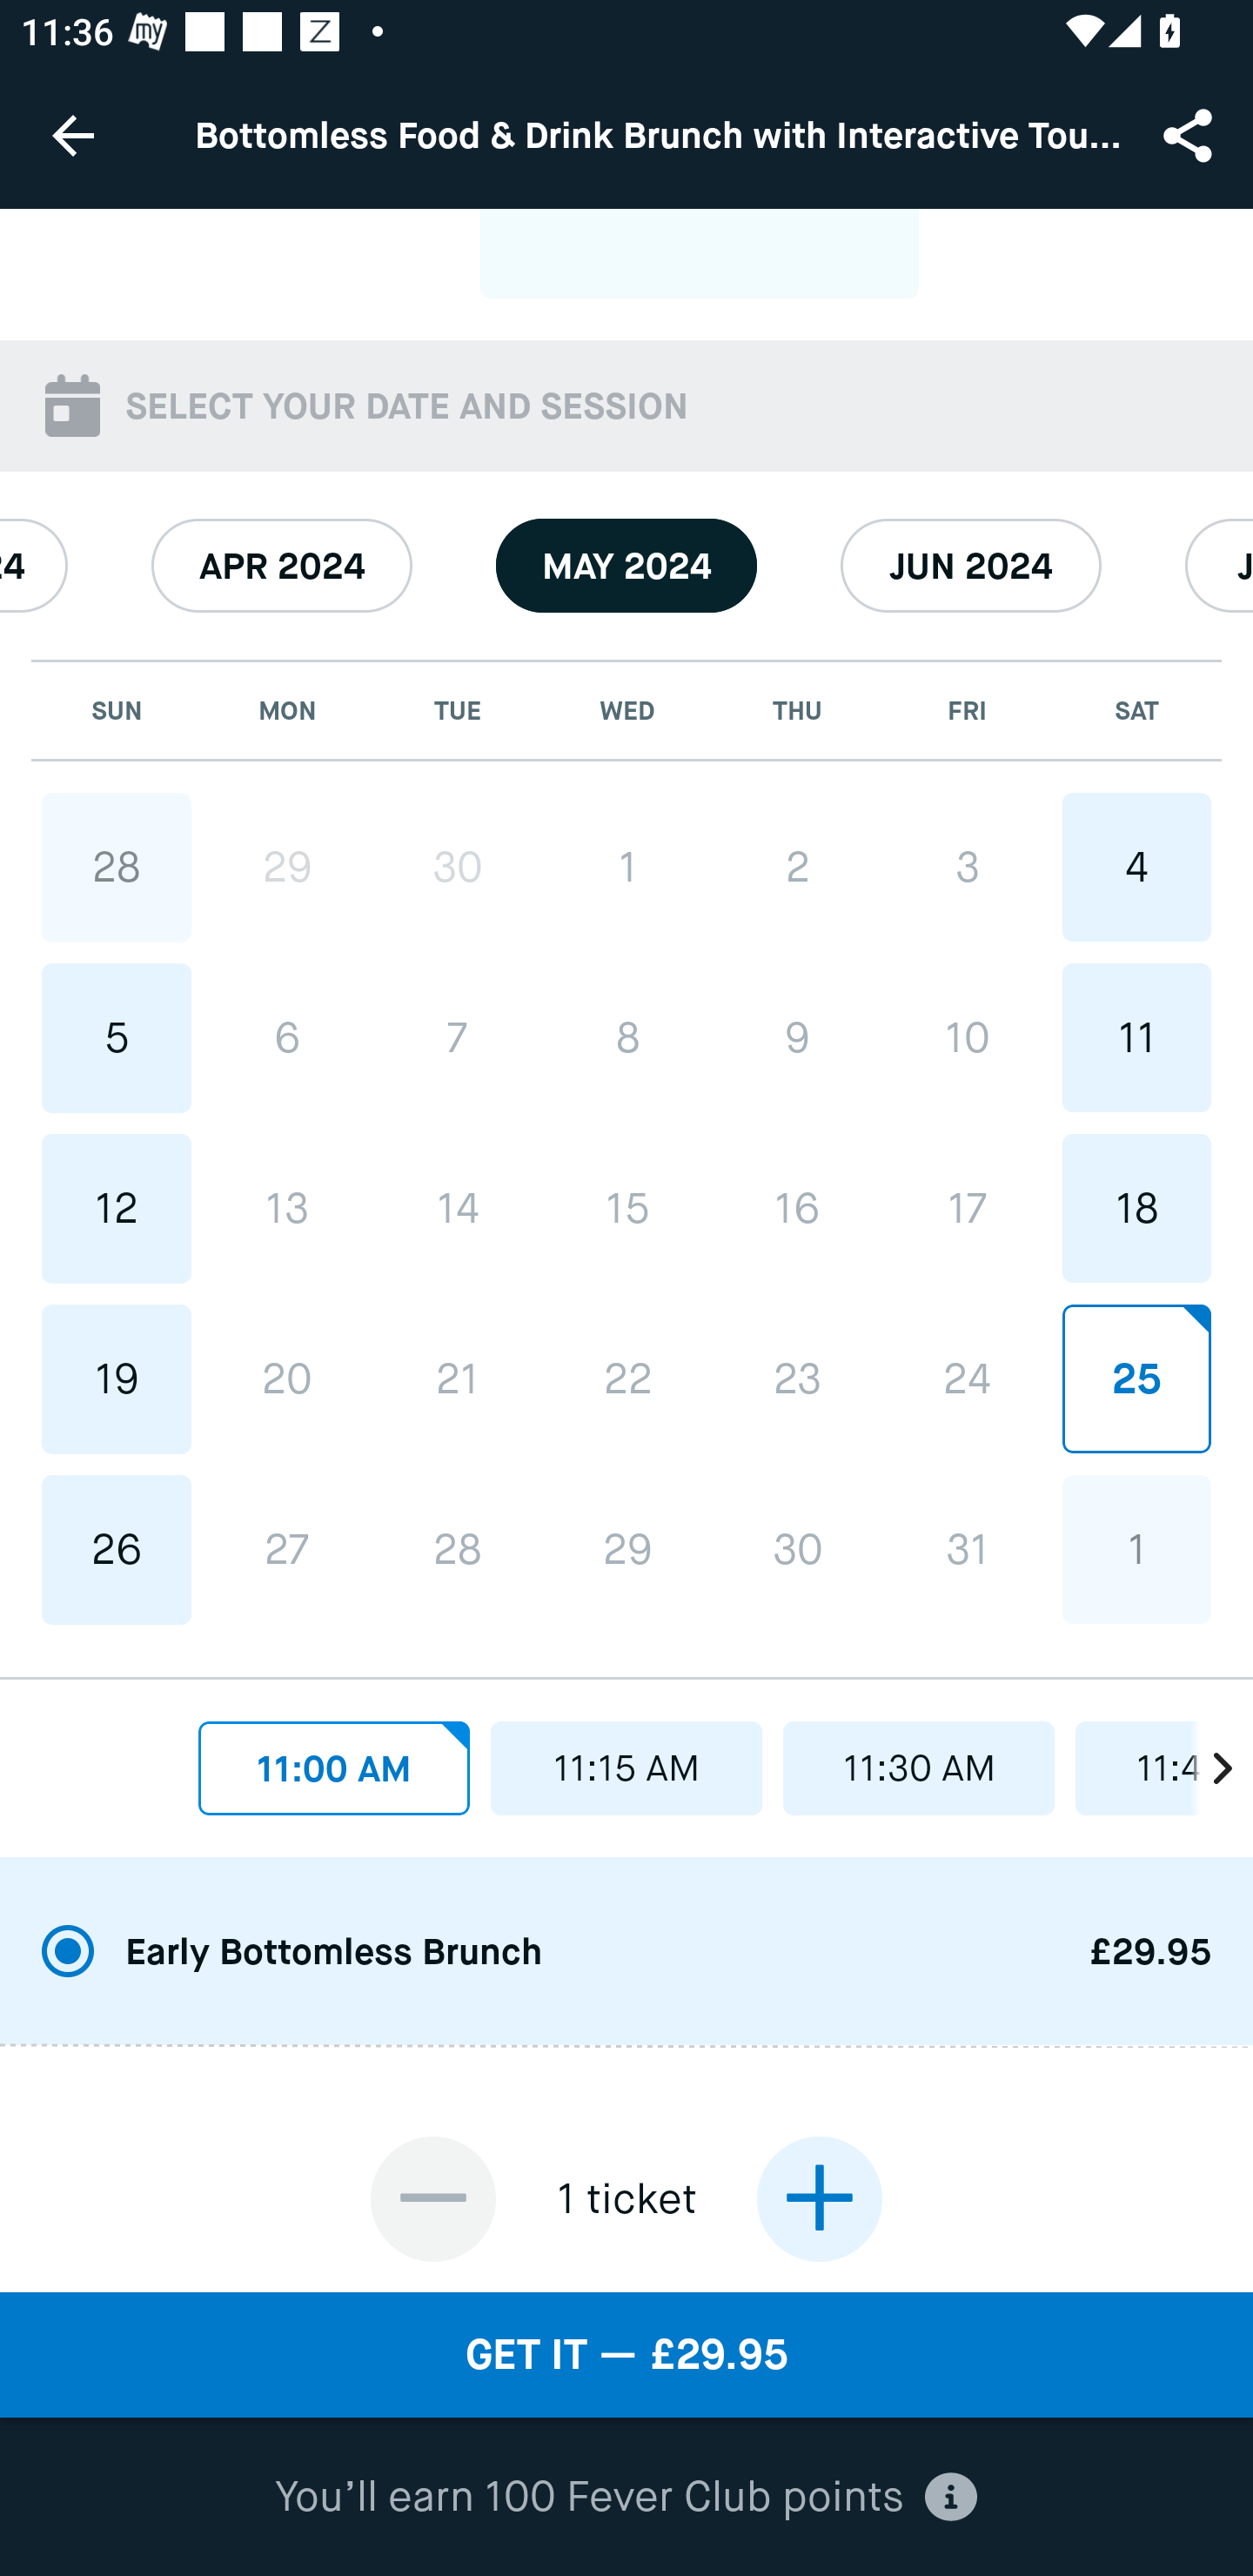  Describe the element at coordinates (287, 1208) in the screenshot. I see `13` at that location.